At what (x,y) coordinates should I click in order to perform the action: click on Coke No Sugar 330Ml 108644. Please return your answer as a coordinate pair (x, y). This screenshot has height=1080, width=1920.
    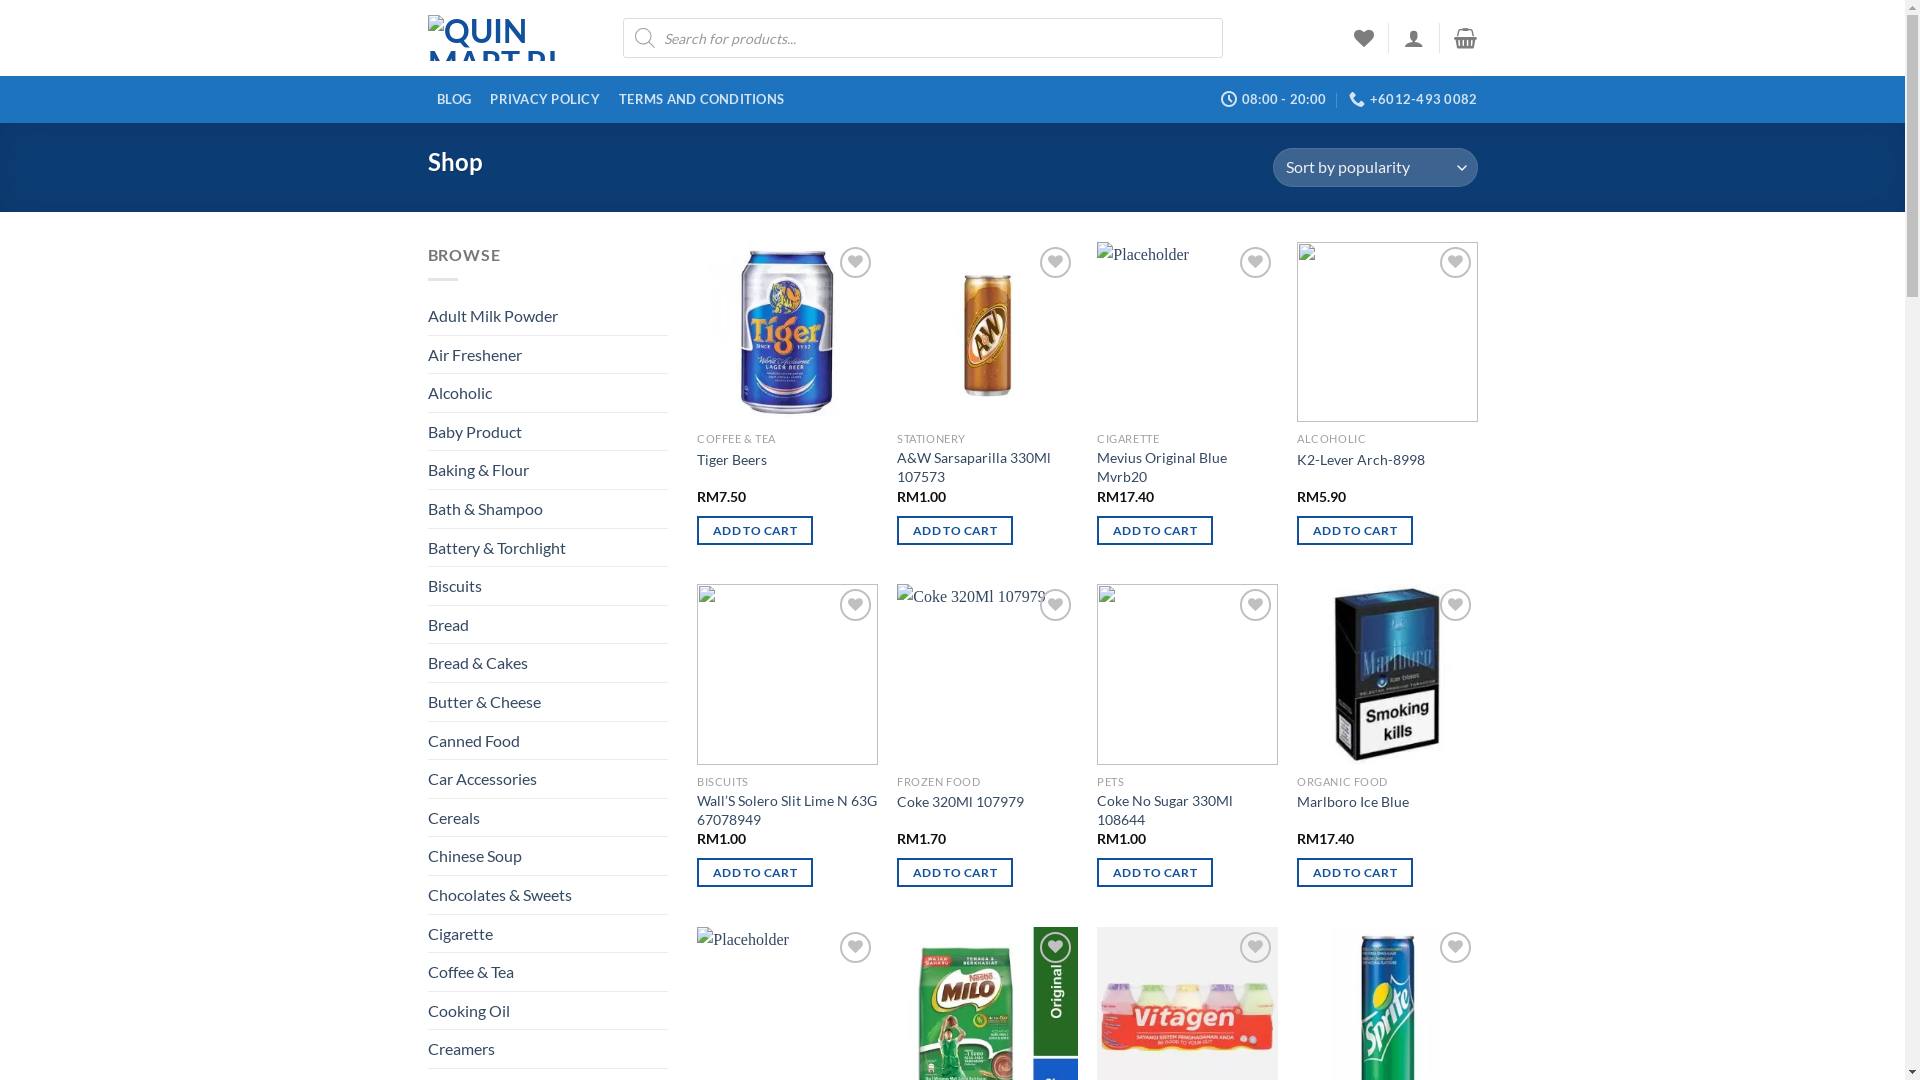
    Looking at the image, I should click on (1187, 810).